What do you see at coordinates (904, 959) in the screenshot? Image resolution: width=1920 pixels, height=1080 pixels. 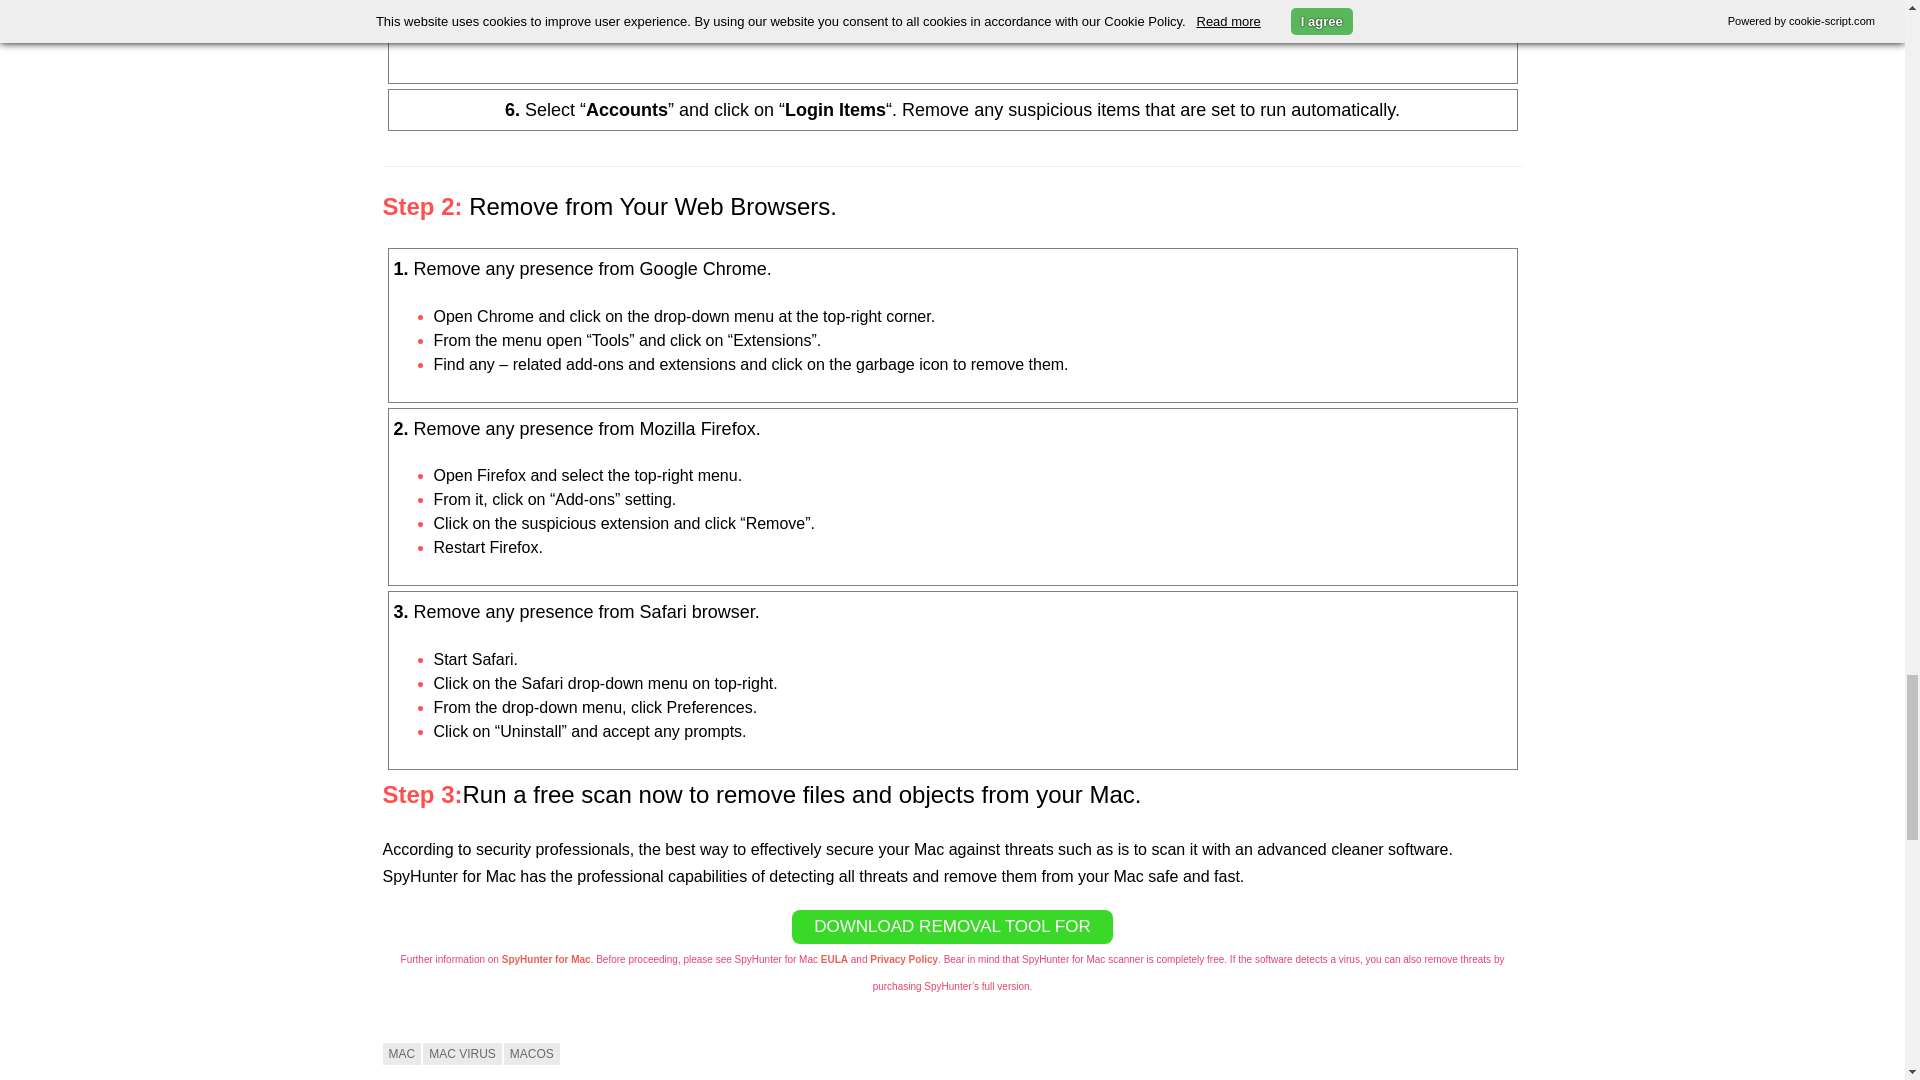 I see `Privacy Policy` at bounding box center [904, 959].